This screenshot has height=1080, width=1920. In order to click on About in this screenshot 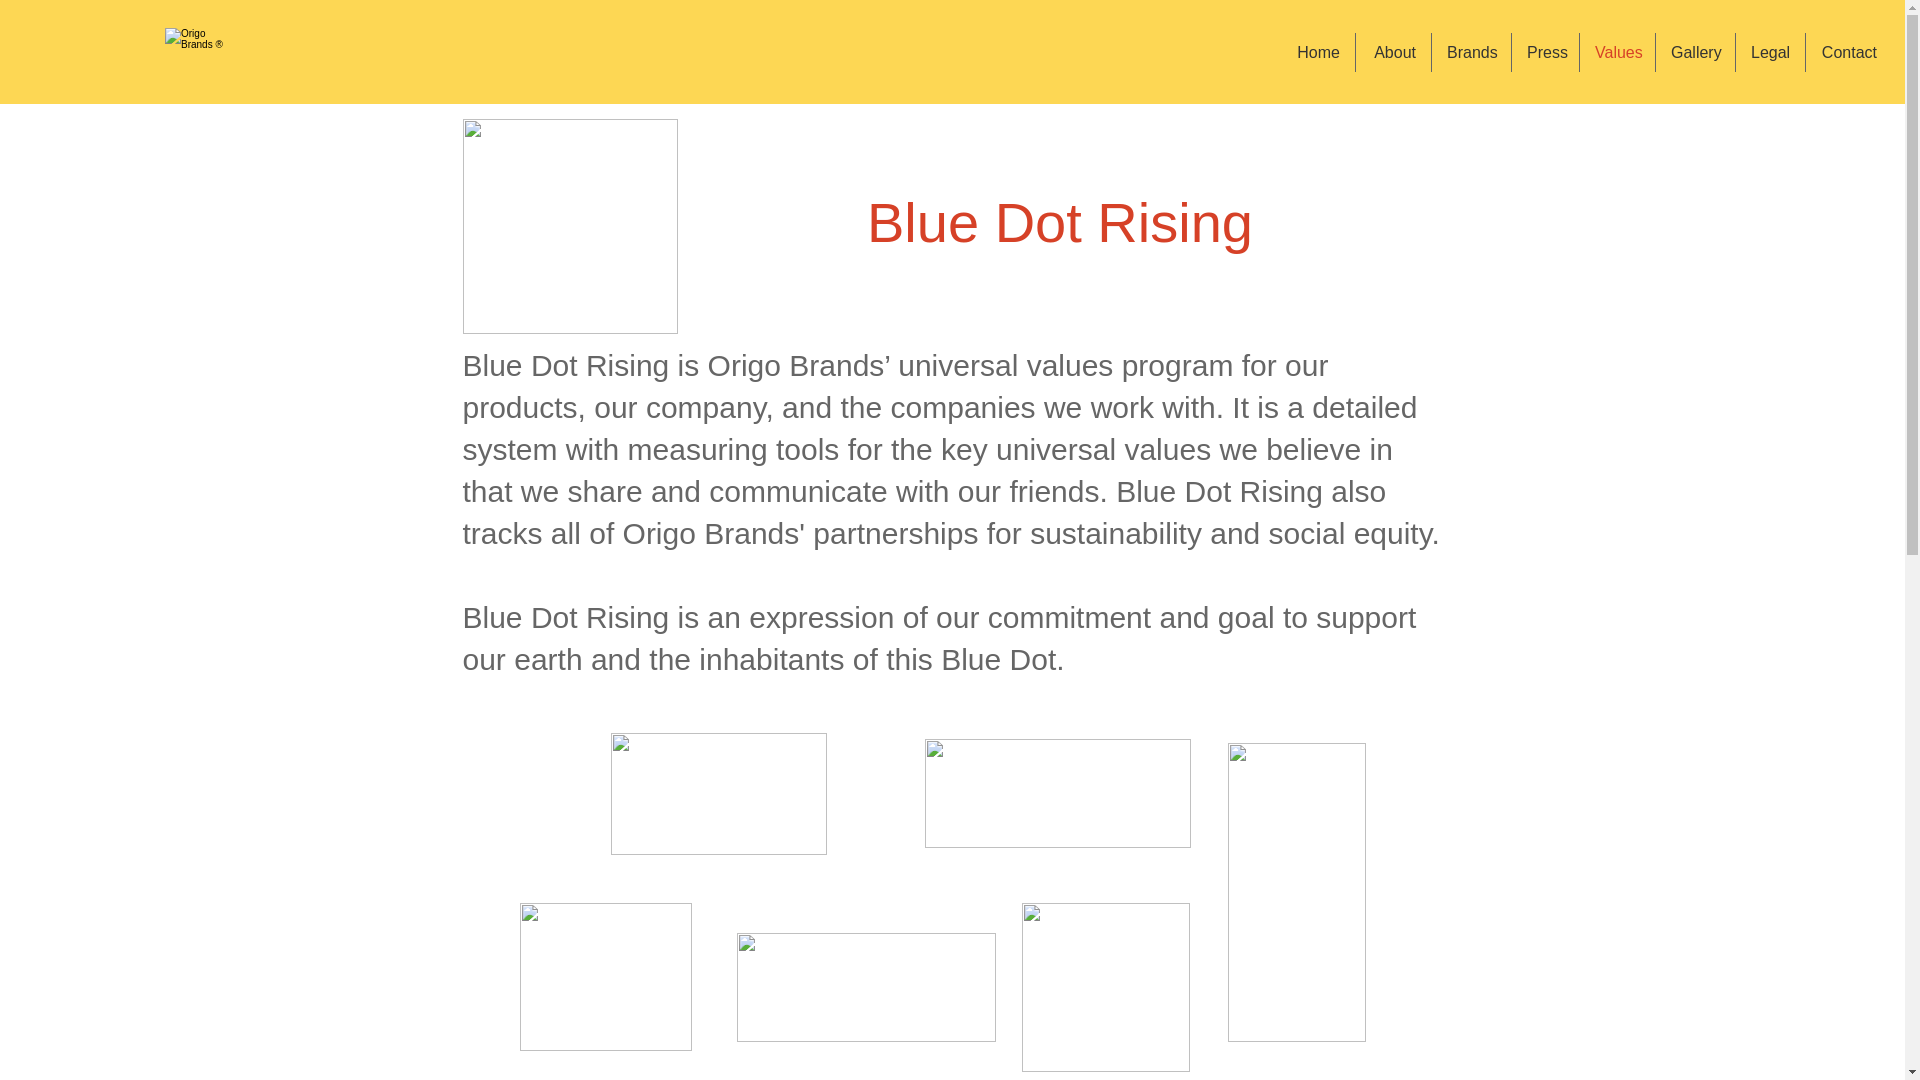, I will do `click(1392, 52)`.